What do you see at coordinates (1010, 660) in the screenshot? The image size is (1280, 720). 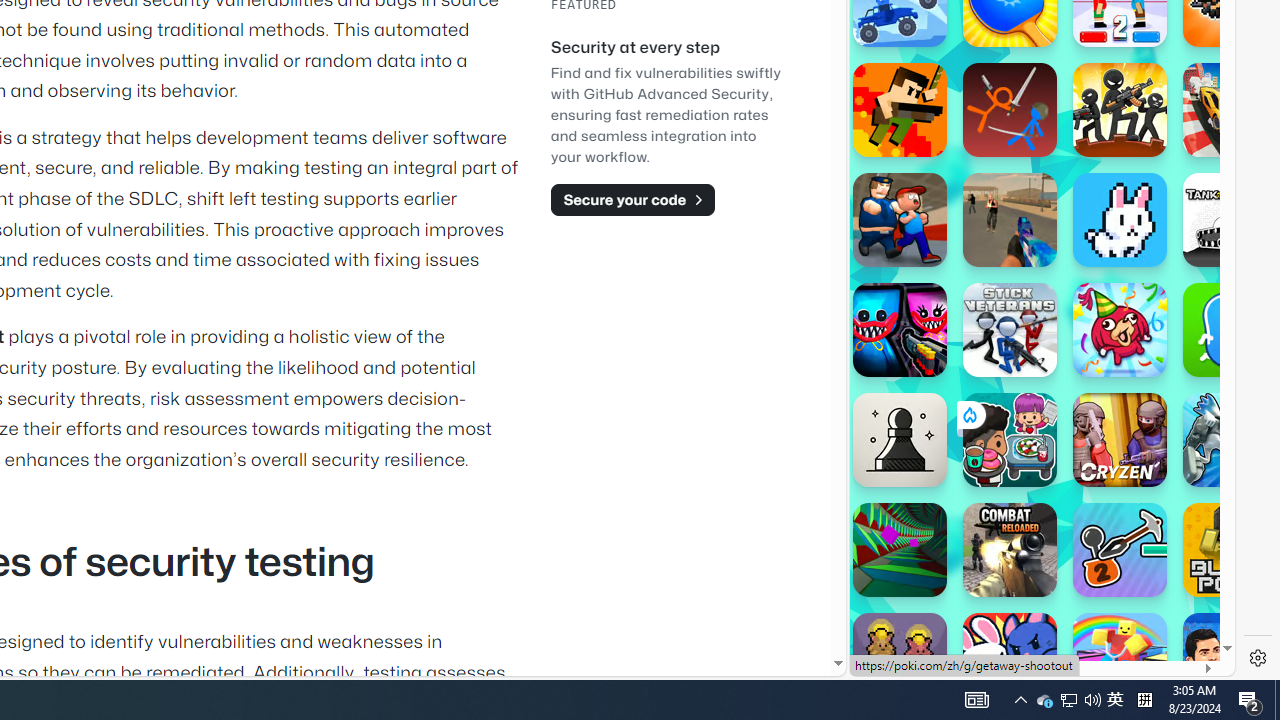 I see `Animal Arena Animal Arena` at bounding box center [1010, 660].